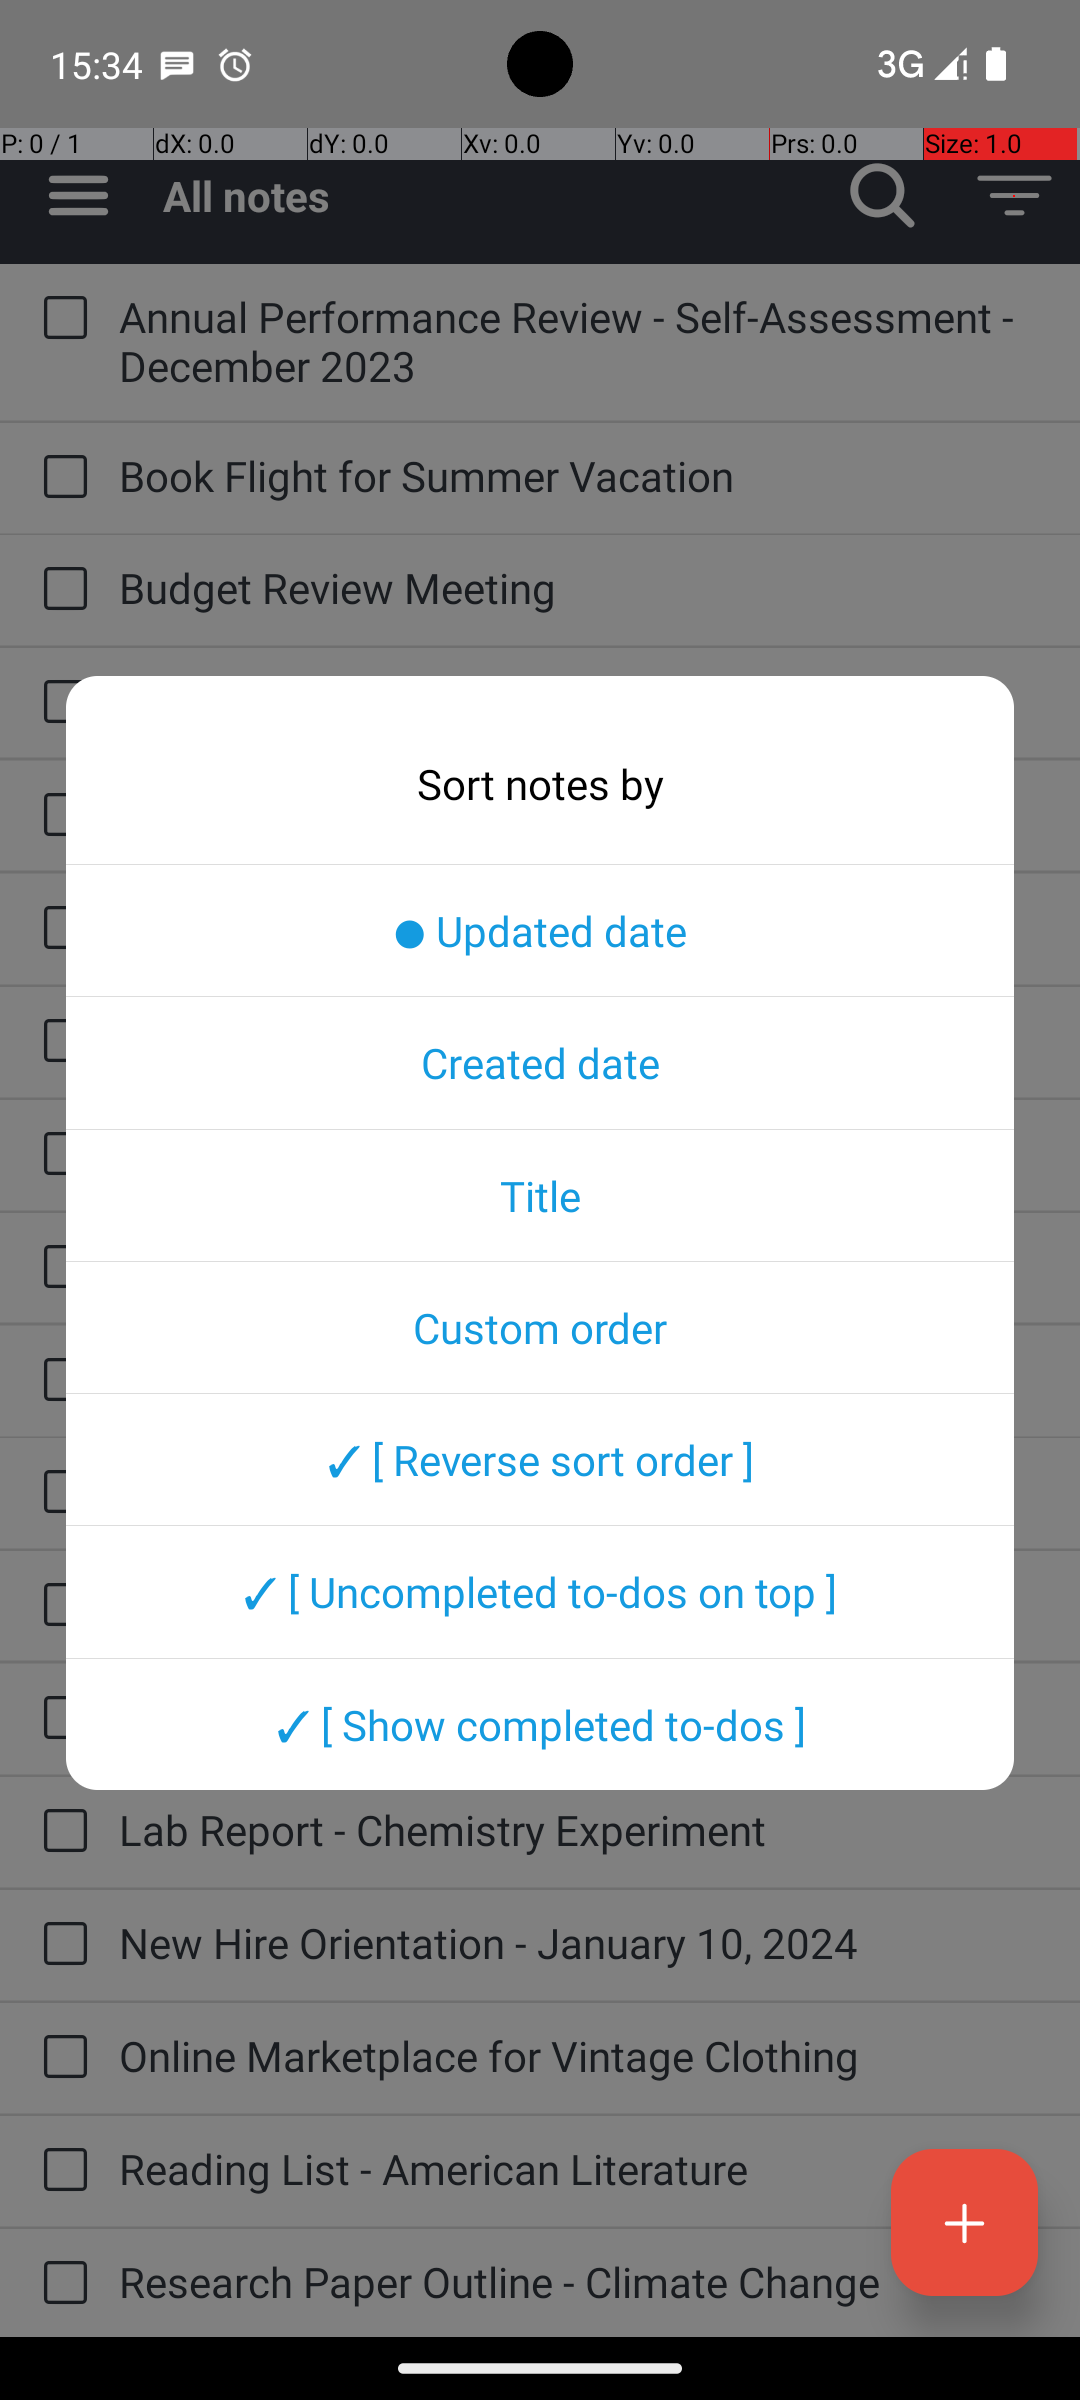  What do you see at coordinates (580, 1830) in the screenshot?
I see `Lab Report - Chemistry Experiment` at bounding box center [580, 1830].